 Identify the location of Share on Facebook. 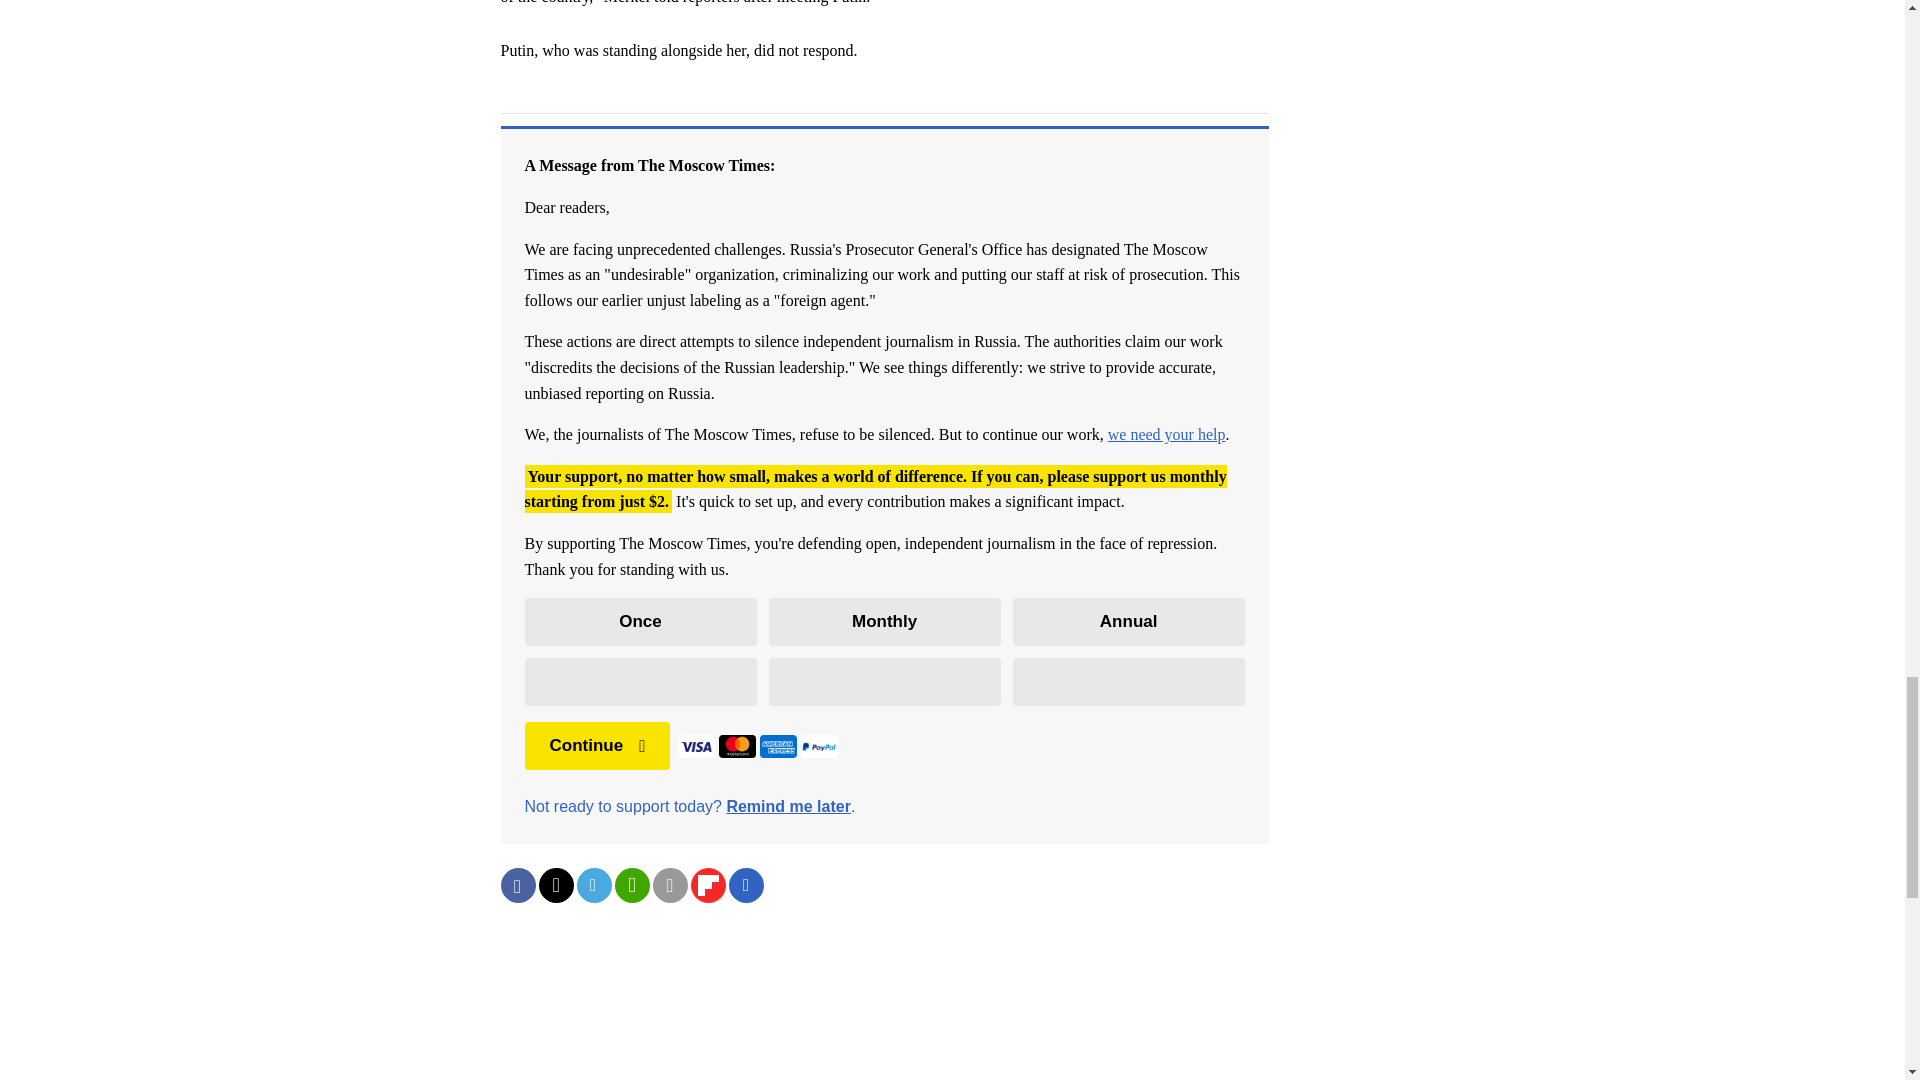
(517, 885).